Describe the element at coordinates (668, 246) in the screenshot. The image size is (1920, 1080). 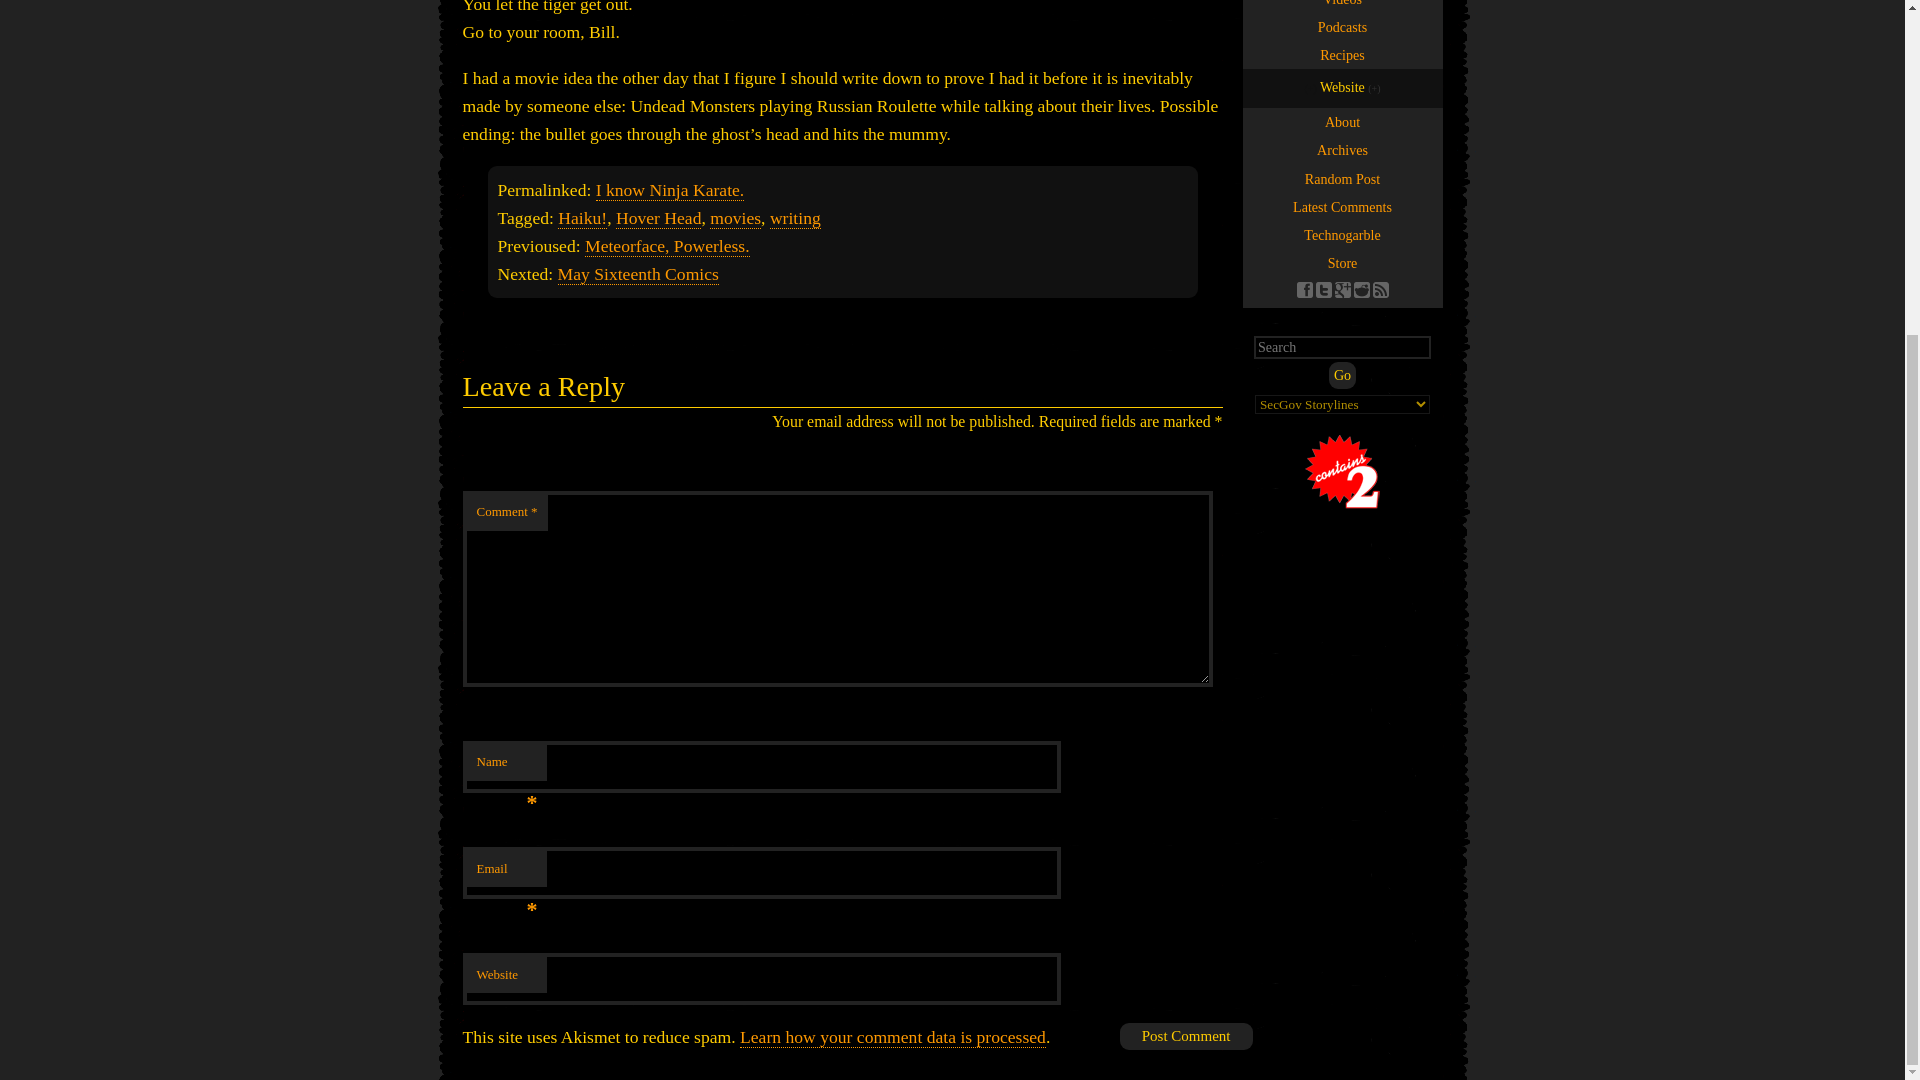
I see `Meteorface, Powerless.` at that location.